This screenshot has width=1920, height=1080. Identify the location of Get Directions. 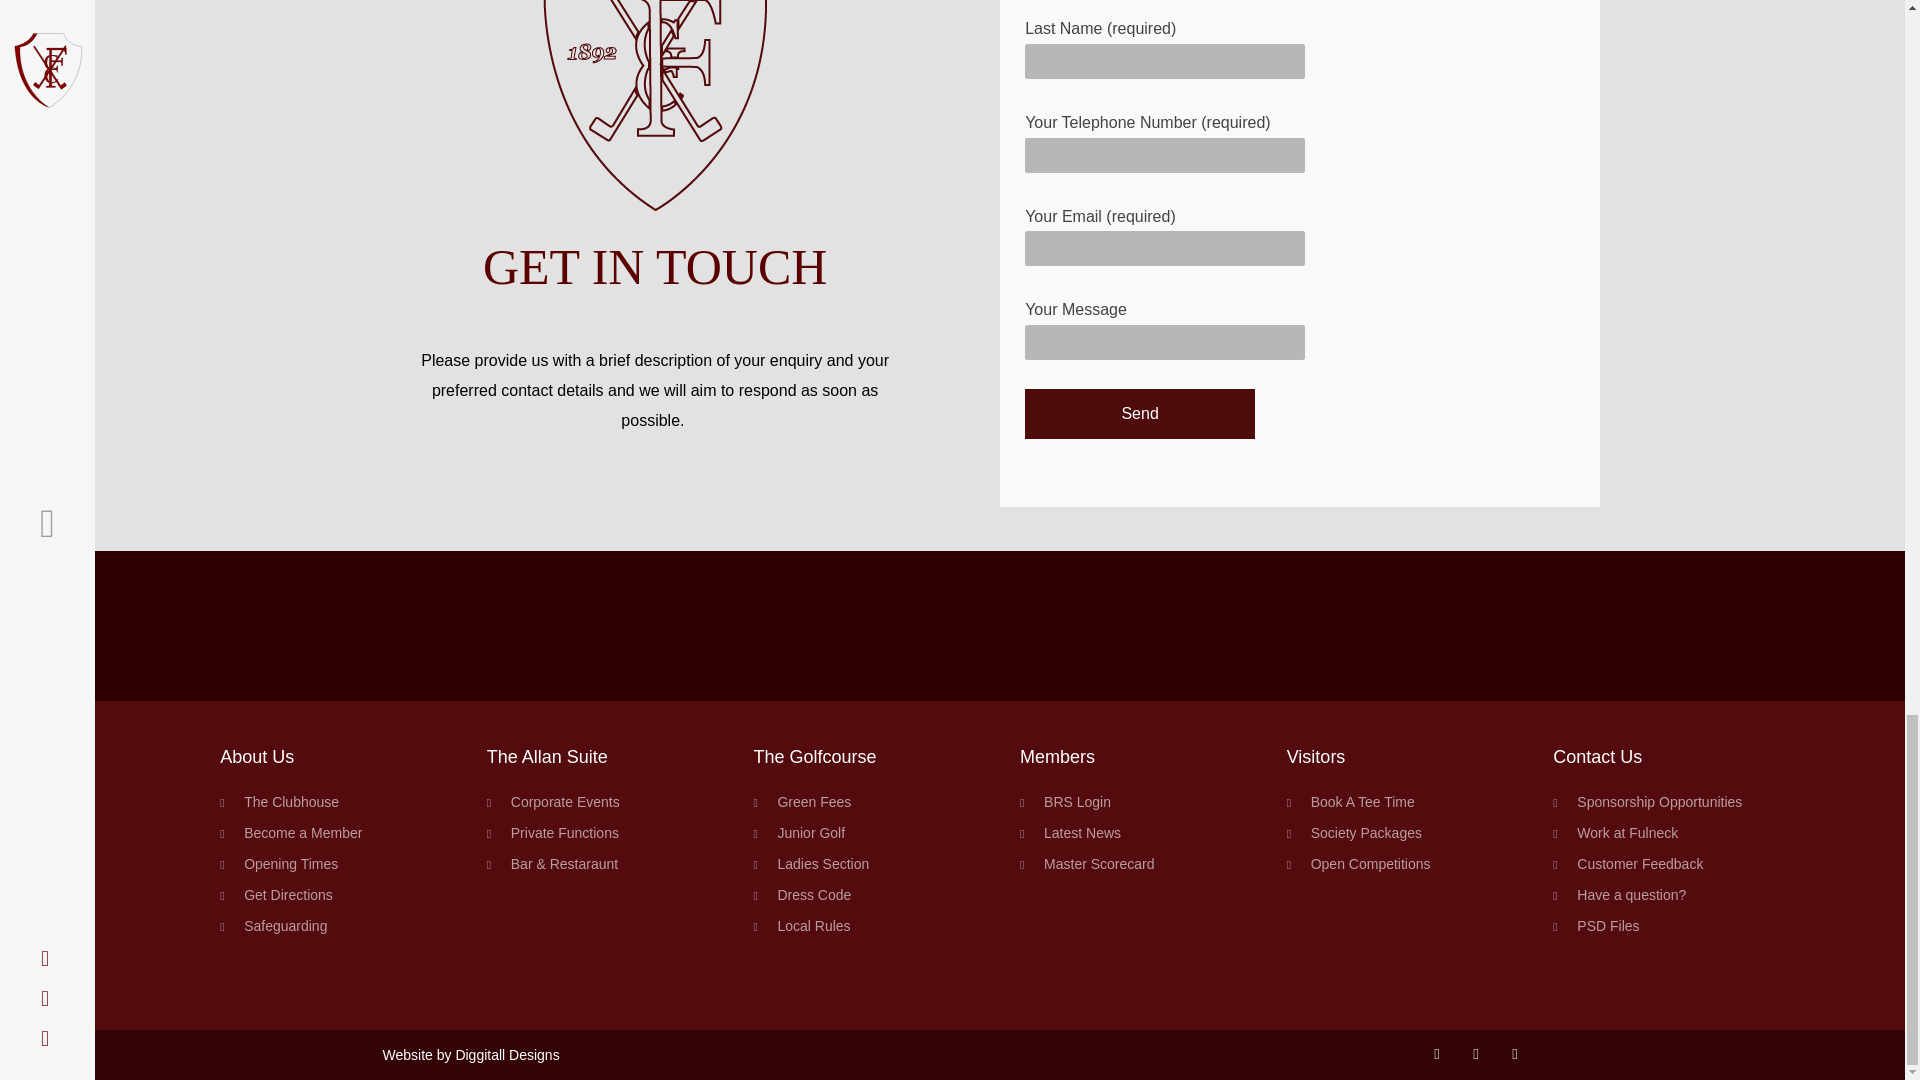
(334, 896).